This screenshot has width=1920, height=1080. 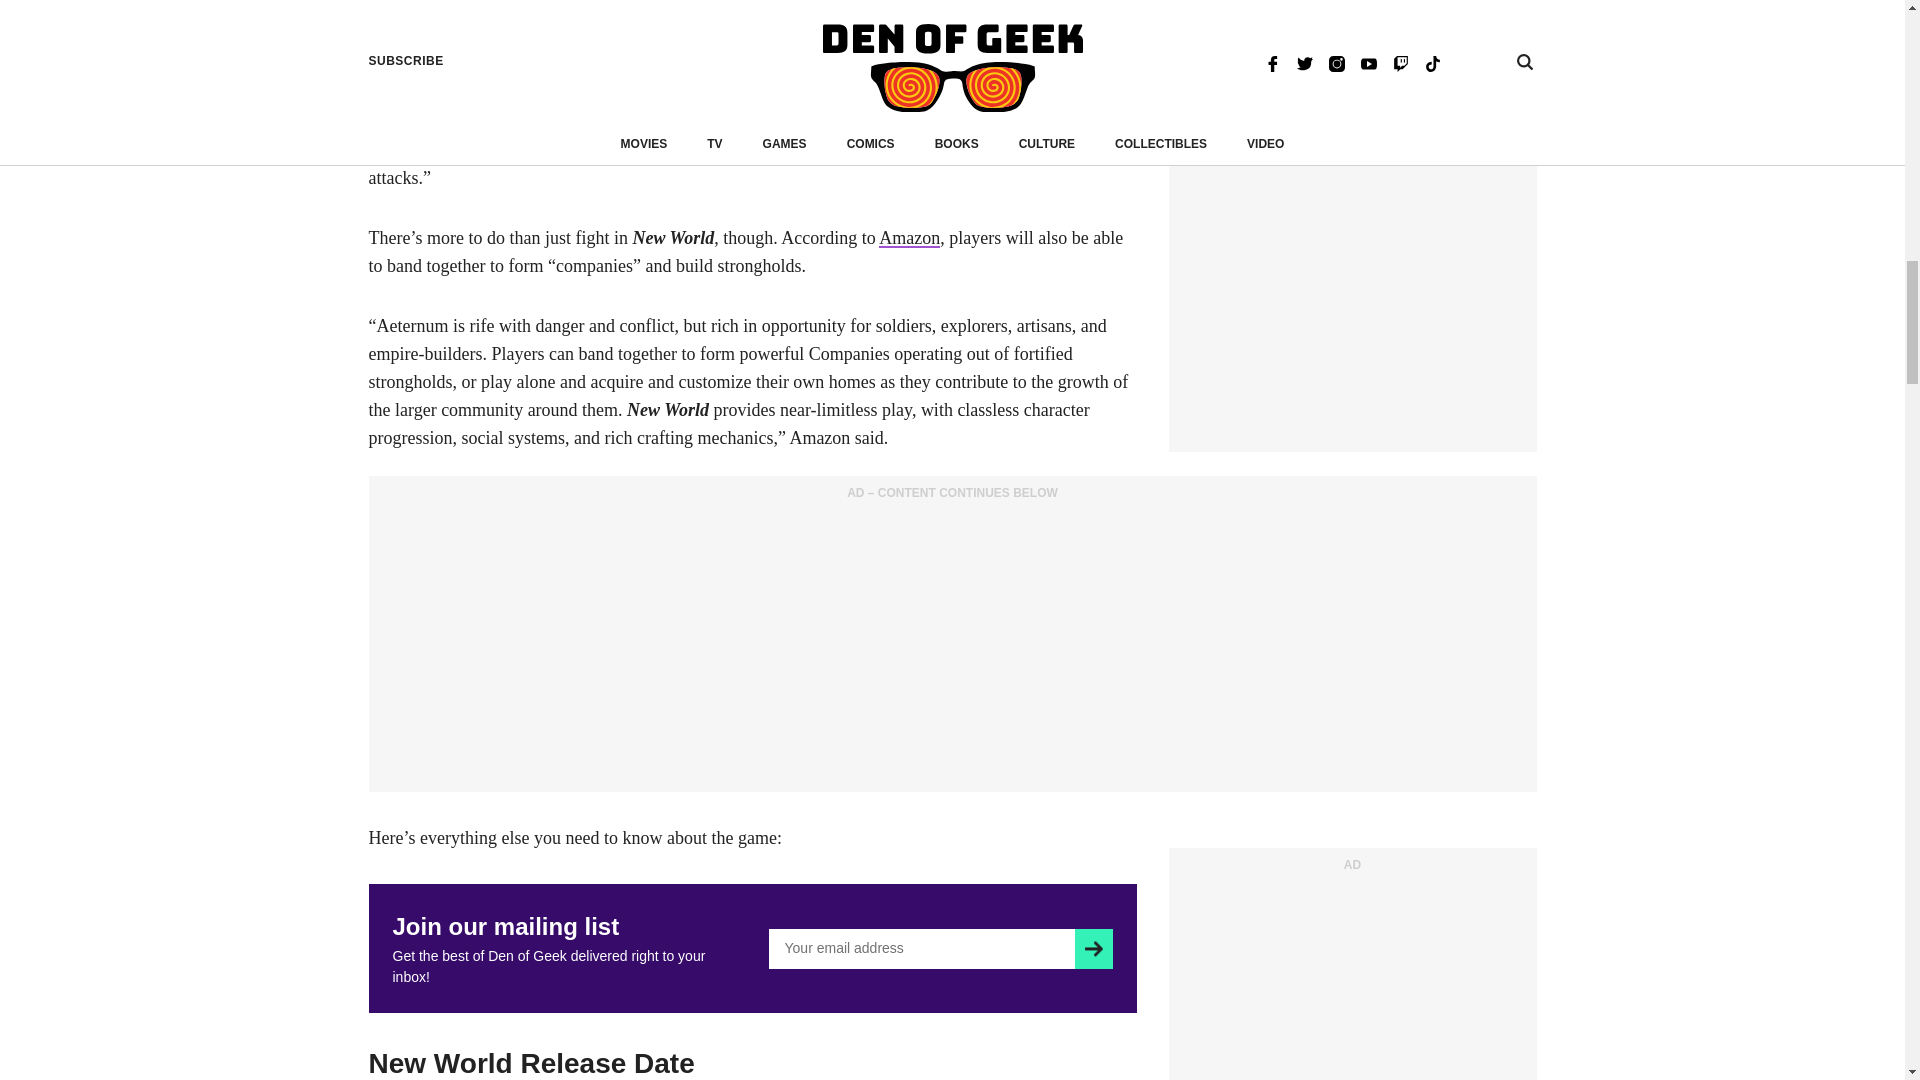 What do you see at coordinates (910, 238) in the screenshot?
I see `Amazon` at bounding box center [910, 238].